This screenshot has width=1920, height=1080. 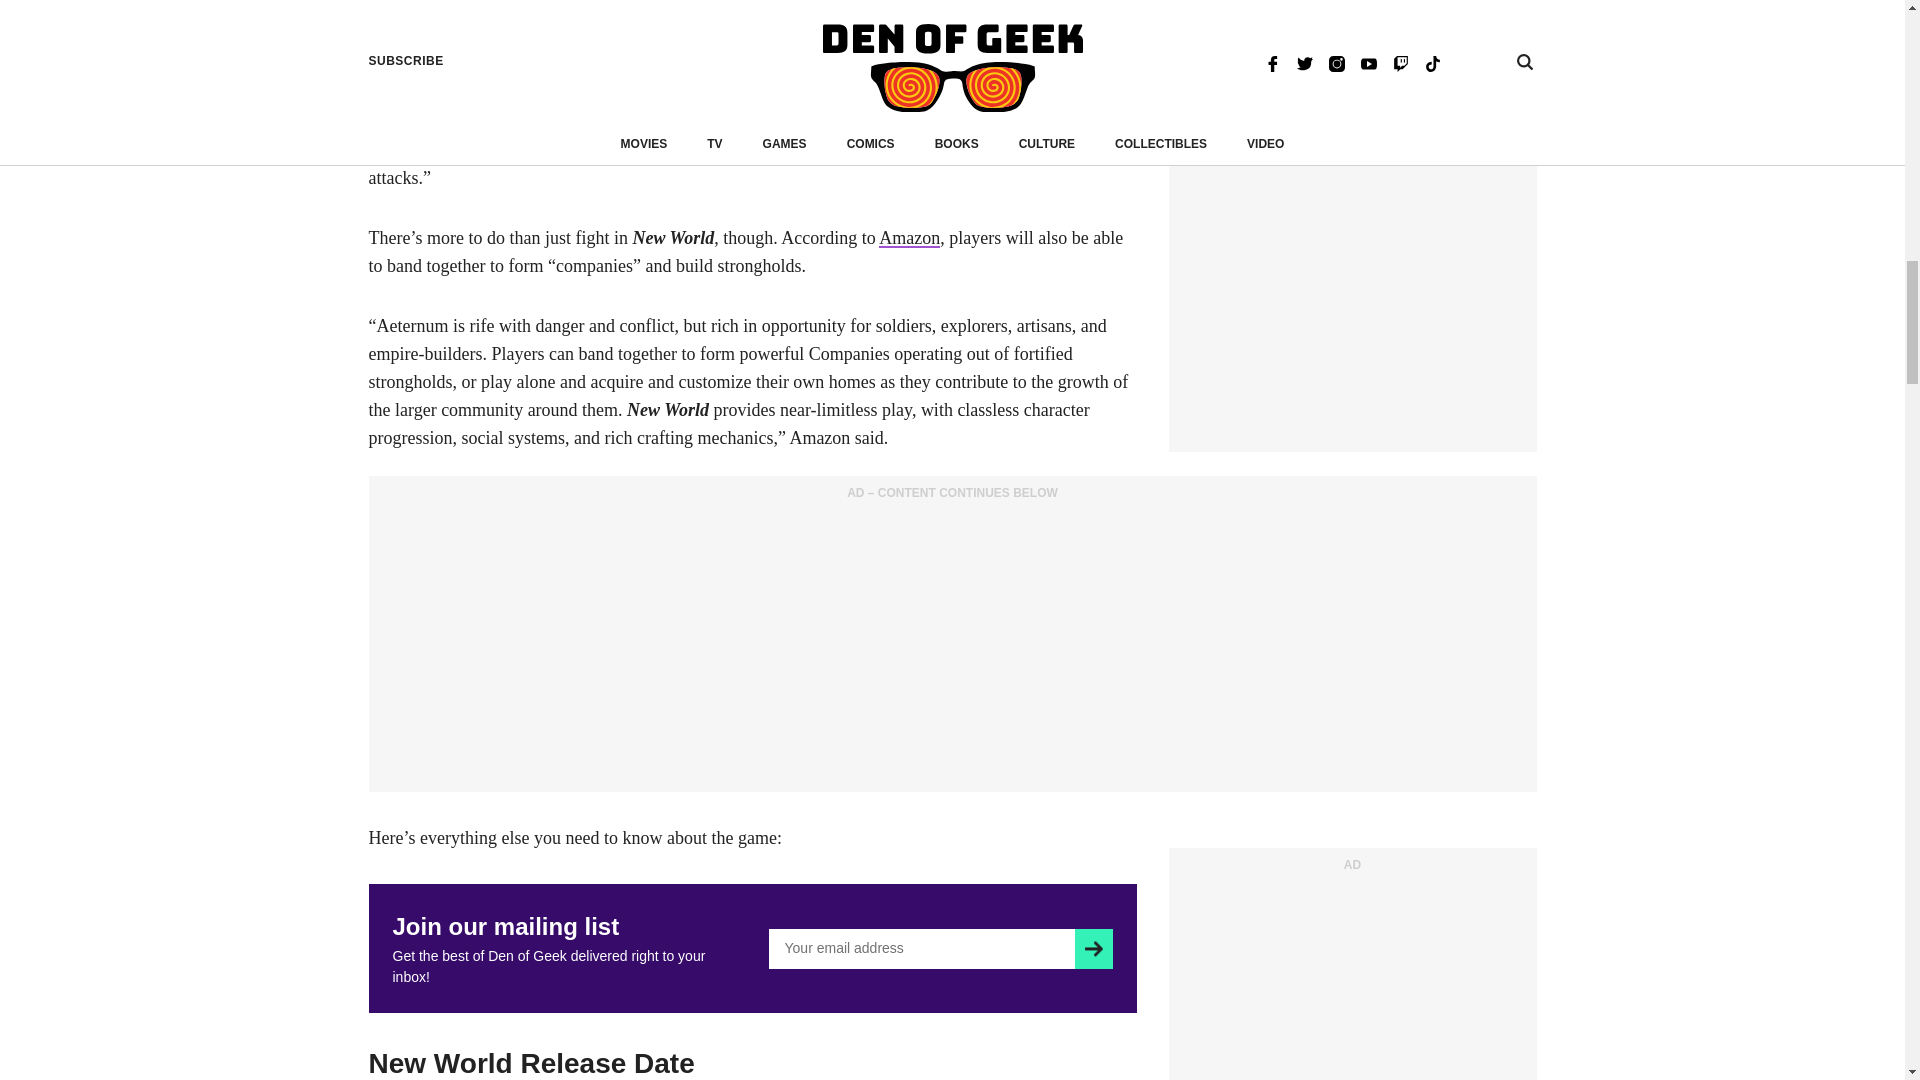 What do you see at coordinates (910, 238) in the screenshot?
I see `Amazon` at bounding box center [910, 238].